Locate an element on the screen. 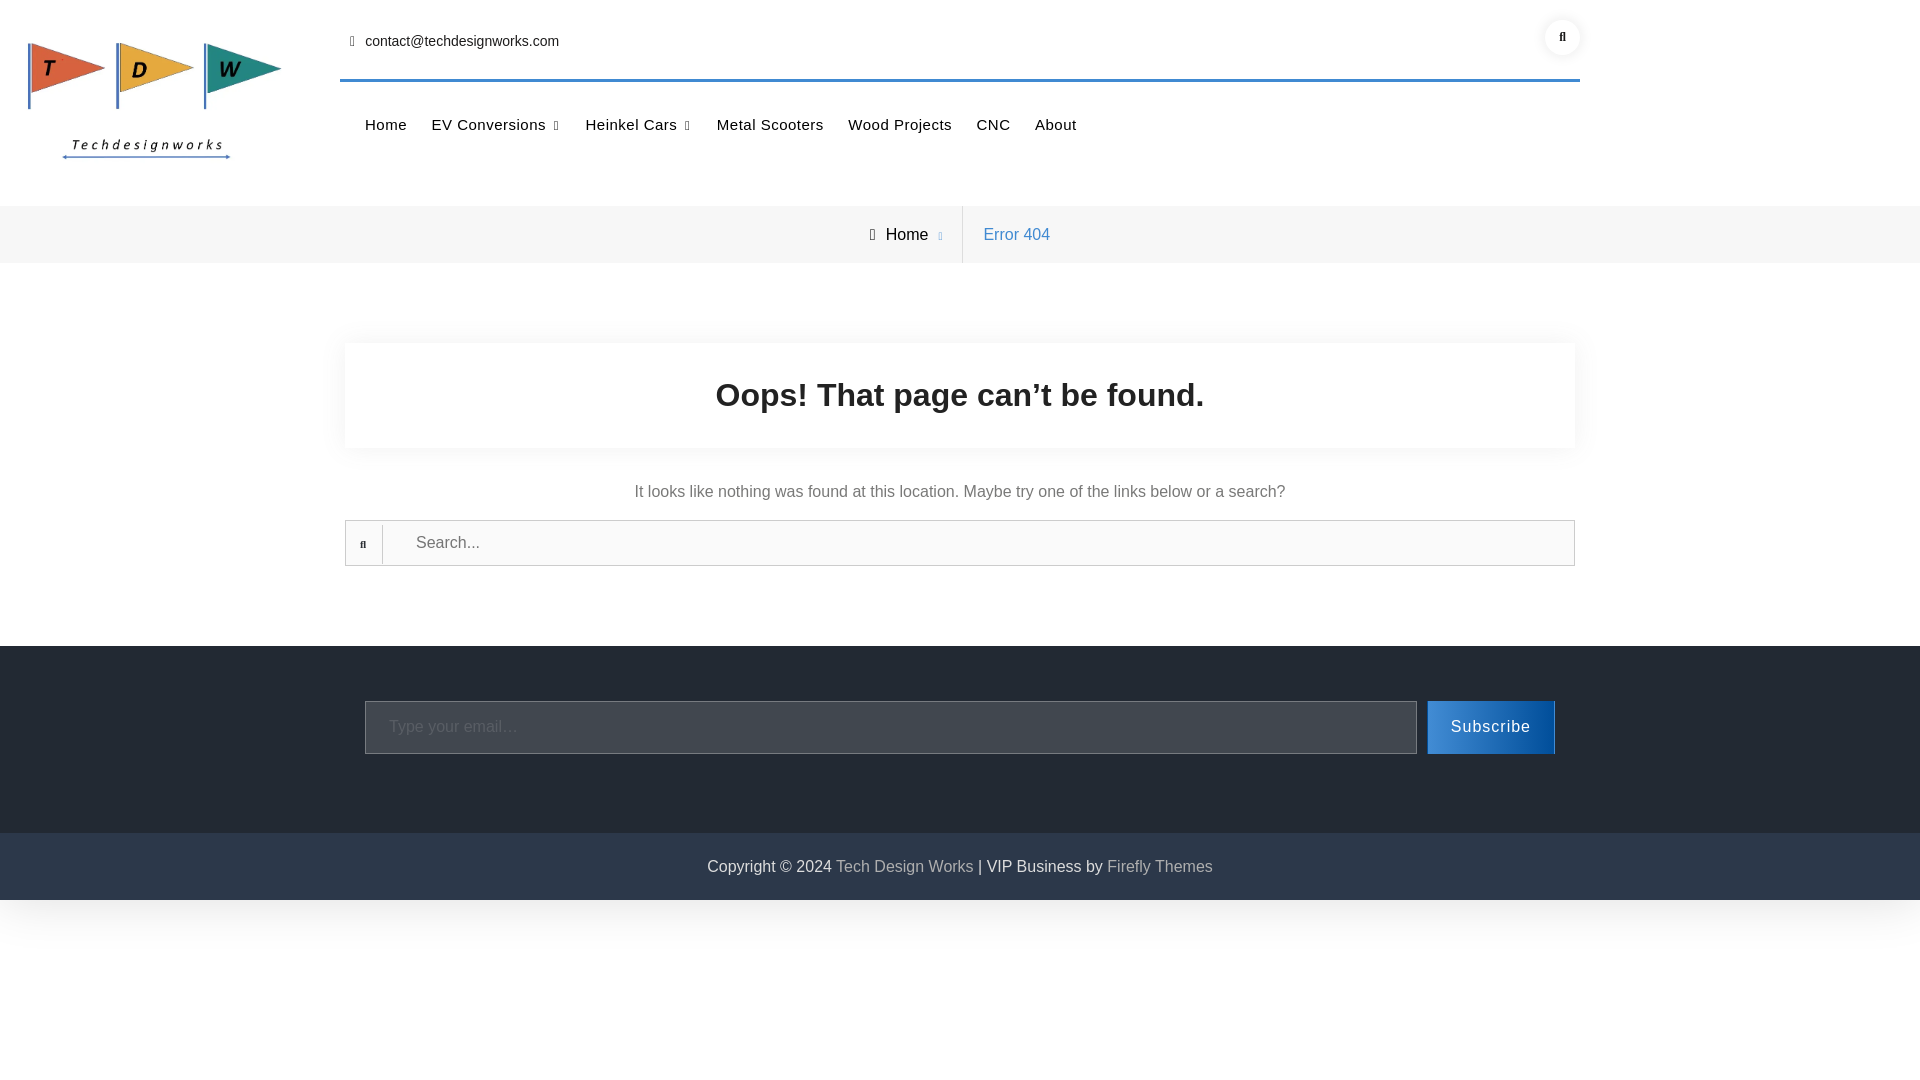 The width and height of the screenshot is (1920, 1080). Home is located at coordinates (386, 124).